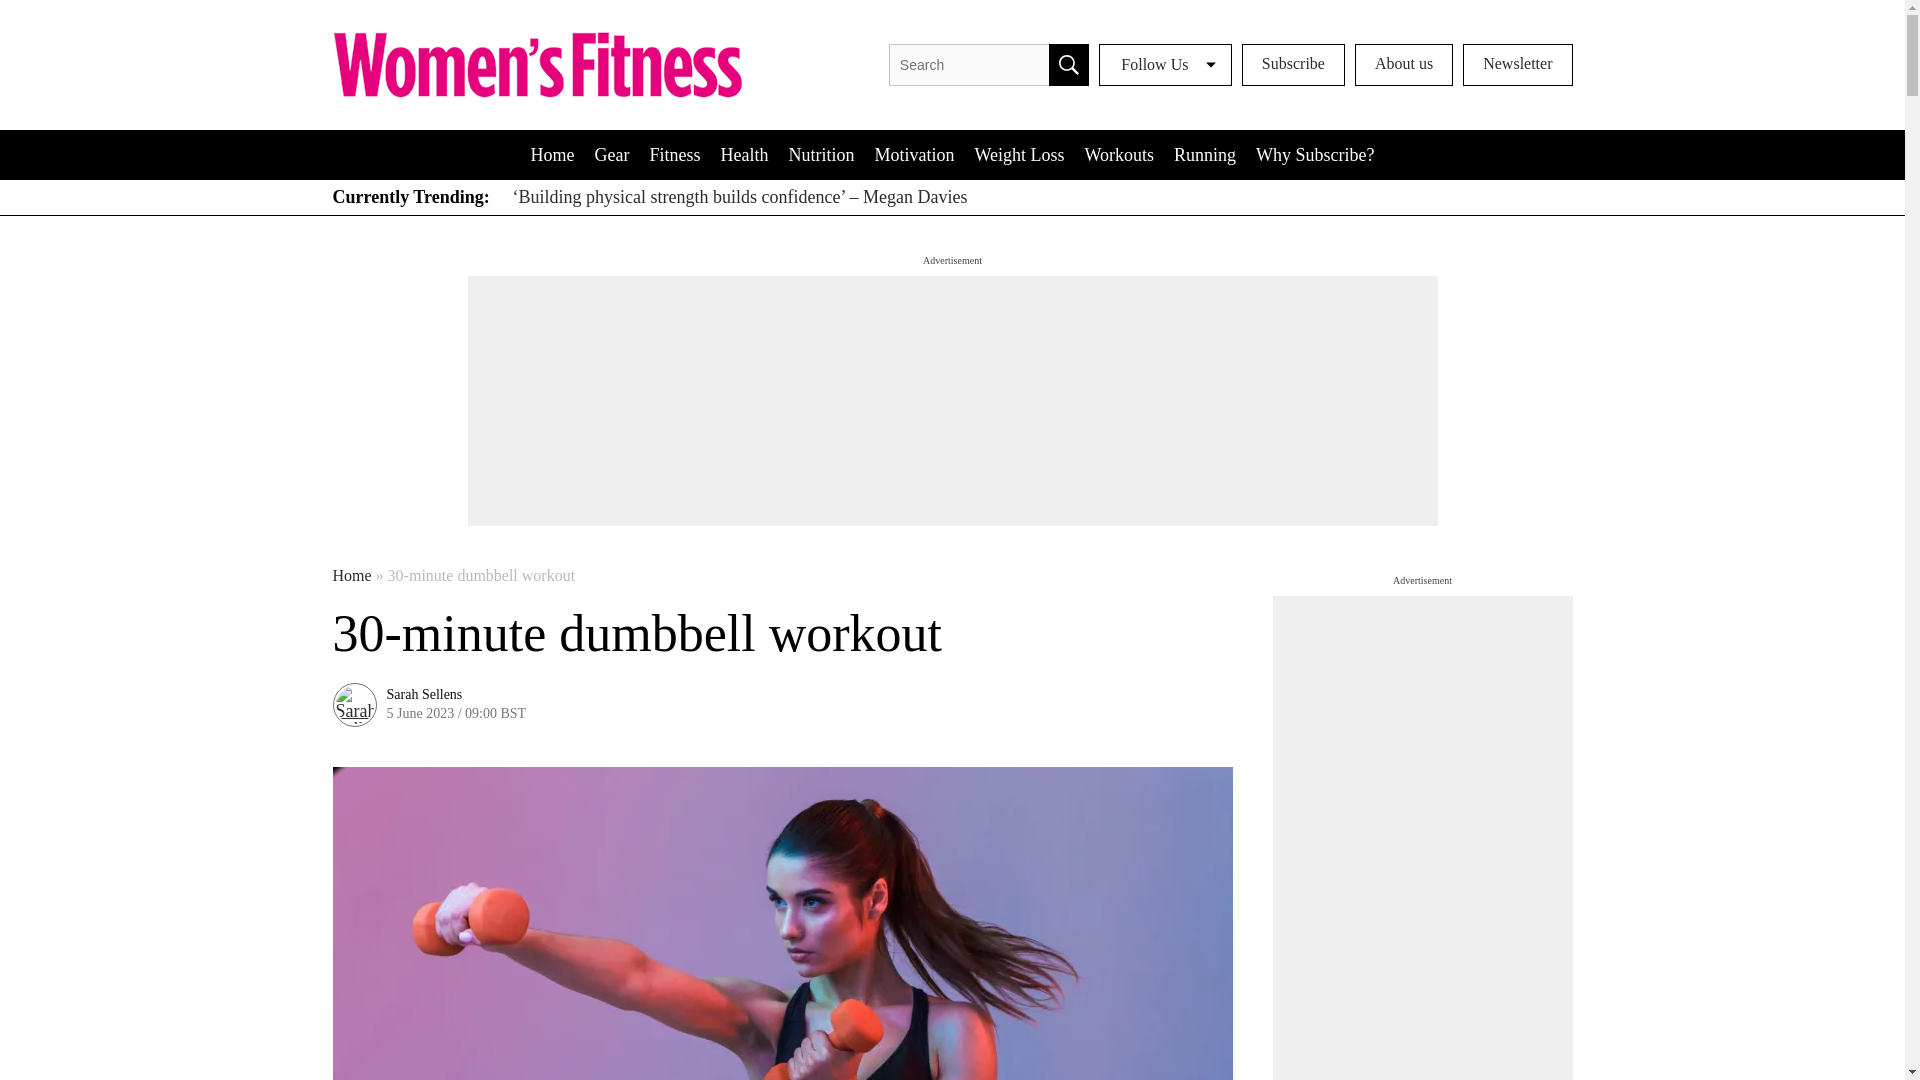 This screenshot has width=1920, height=1080. What do you see at coordinates (1315, 154) in the screenshot?
I see `Why Subscribe?` at bounding box center [1315, 154].